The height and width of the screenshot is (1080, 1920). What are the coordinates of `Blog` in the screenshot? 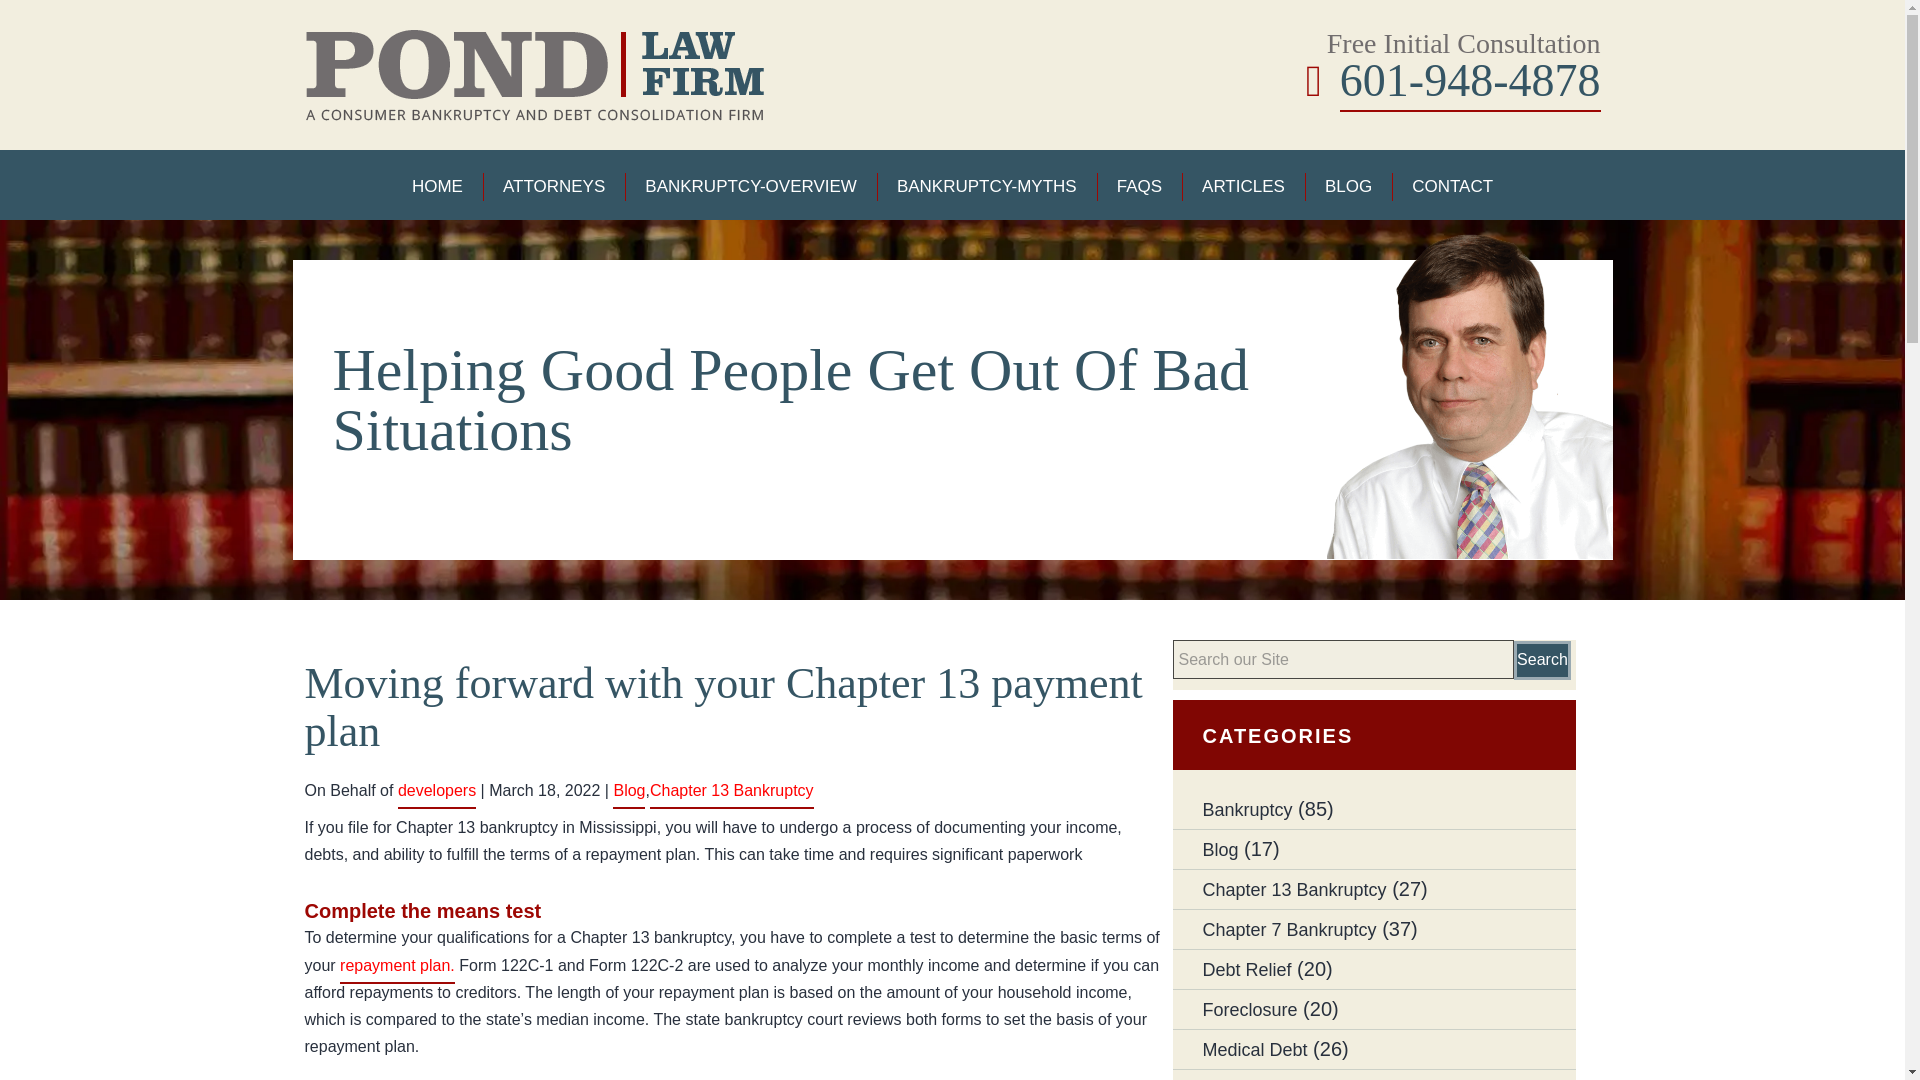 It's located at (1220, 850).